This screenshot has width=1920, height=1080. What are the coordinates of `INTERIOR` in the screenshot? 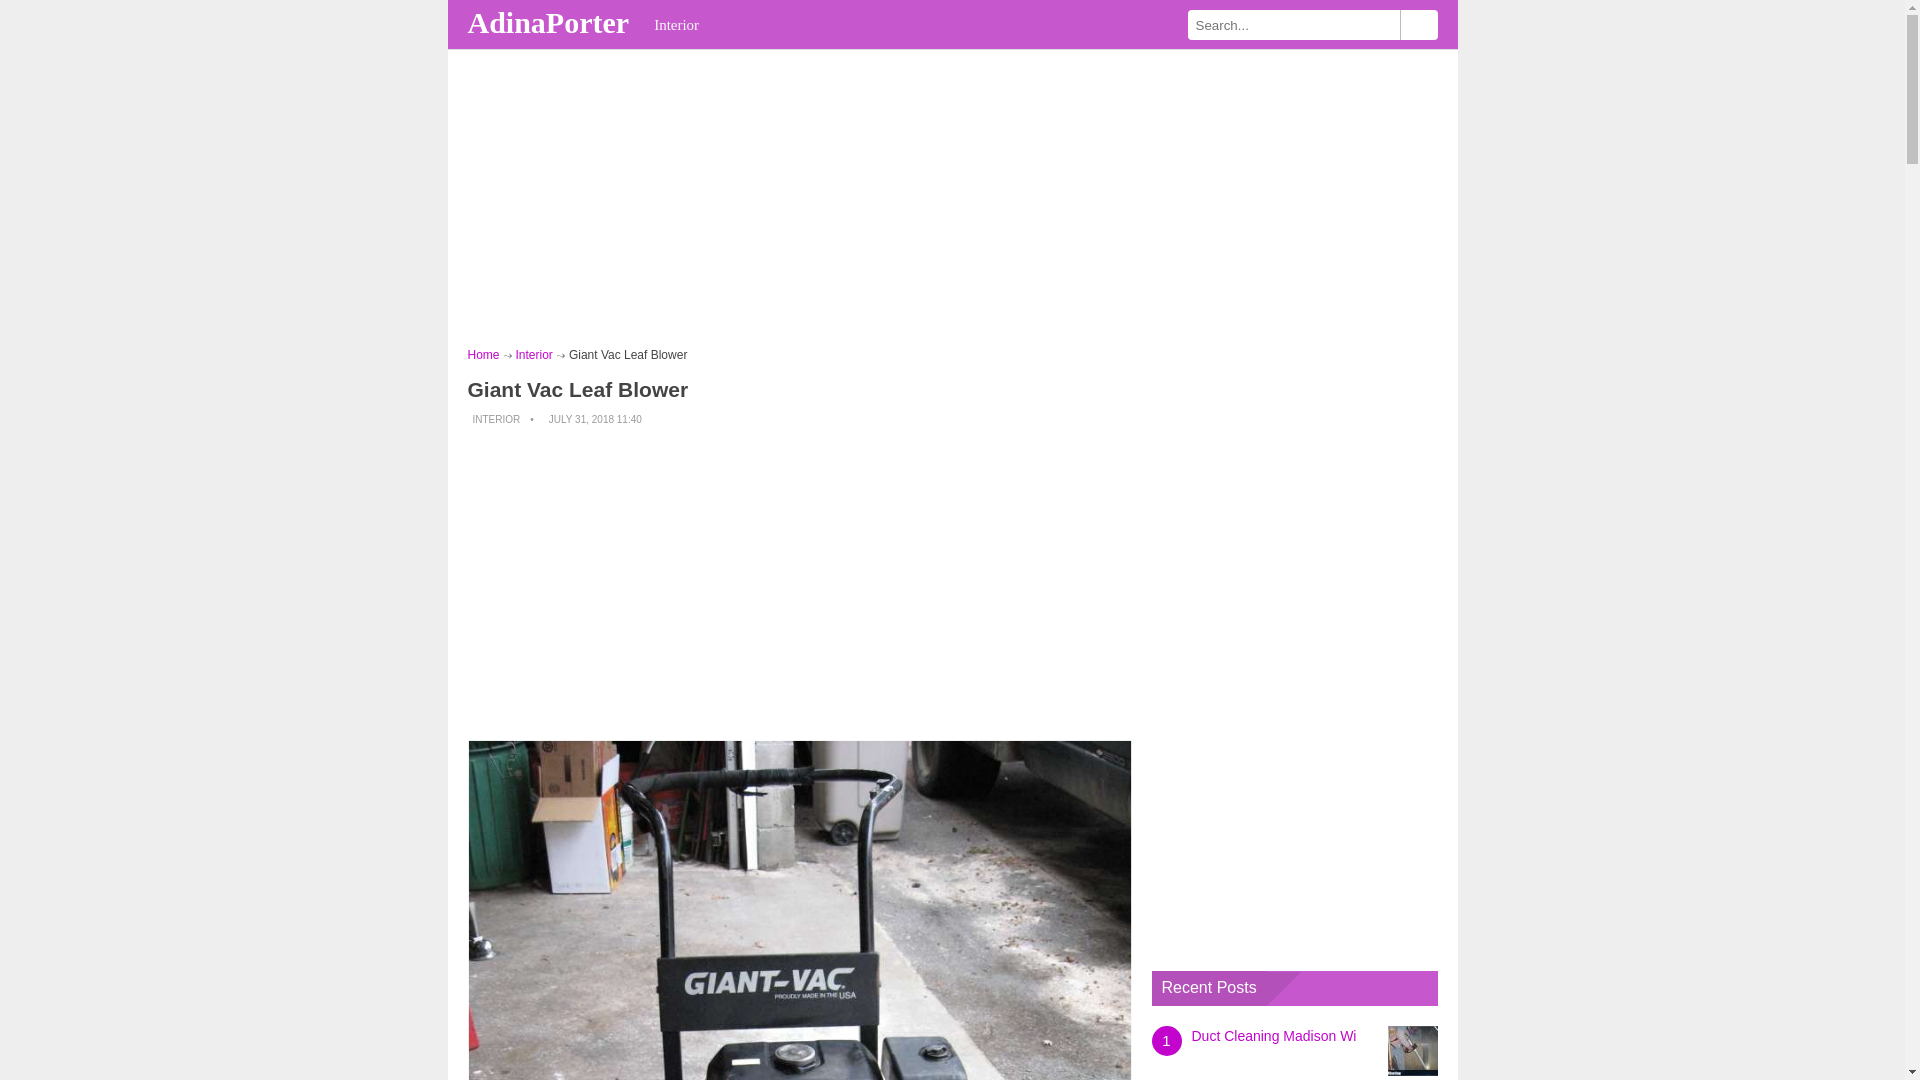 It's located at (496, 419).